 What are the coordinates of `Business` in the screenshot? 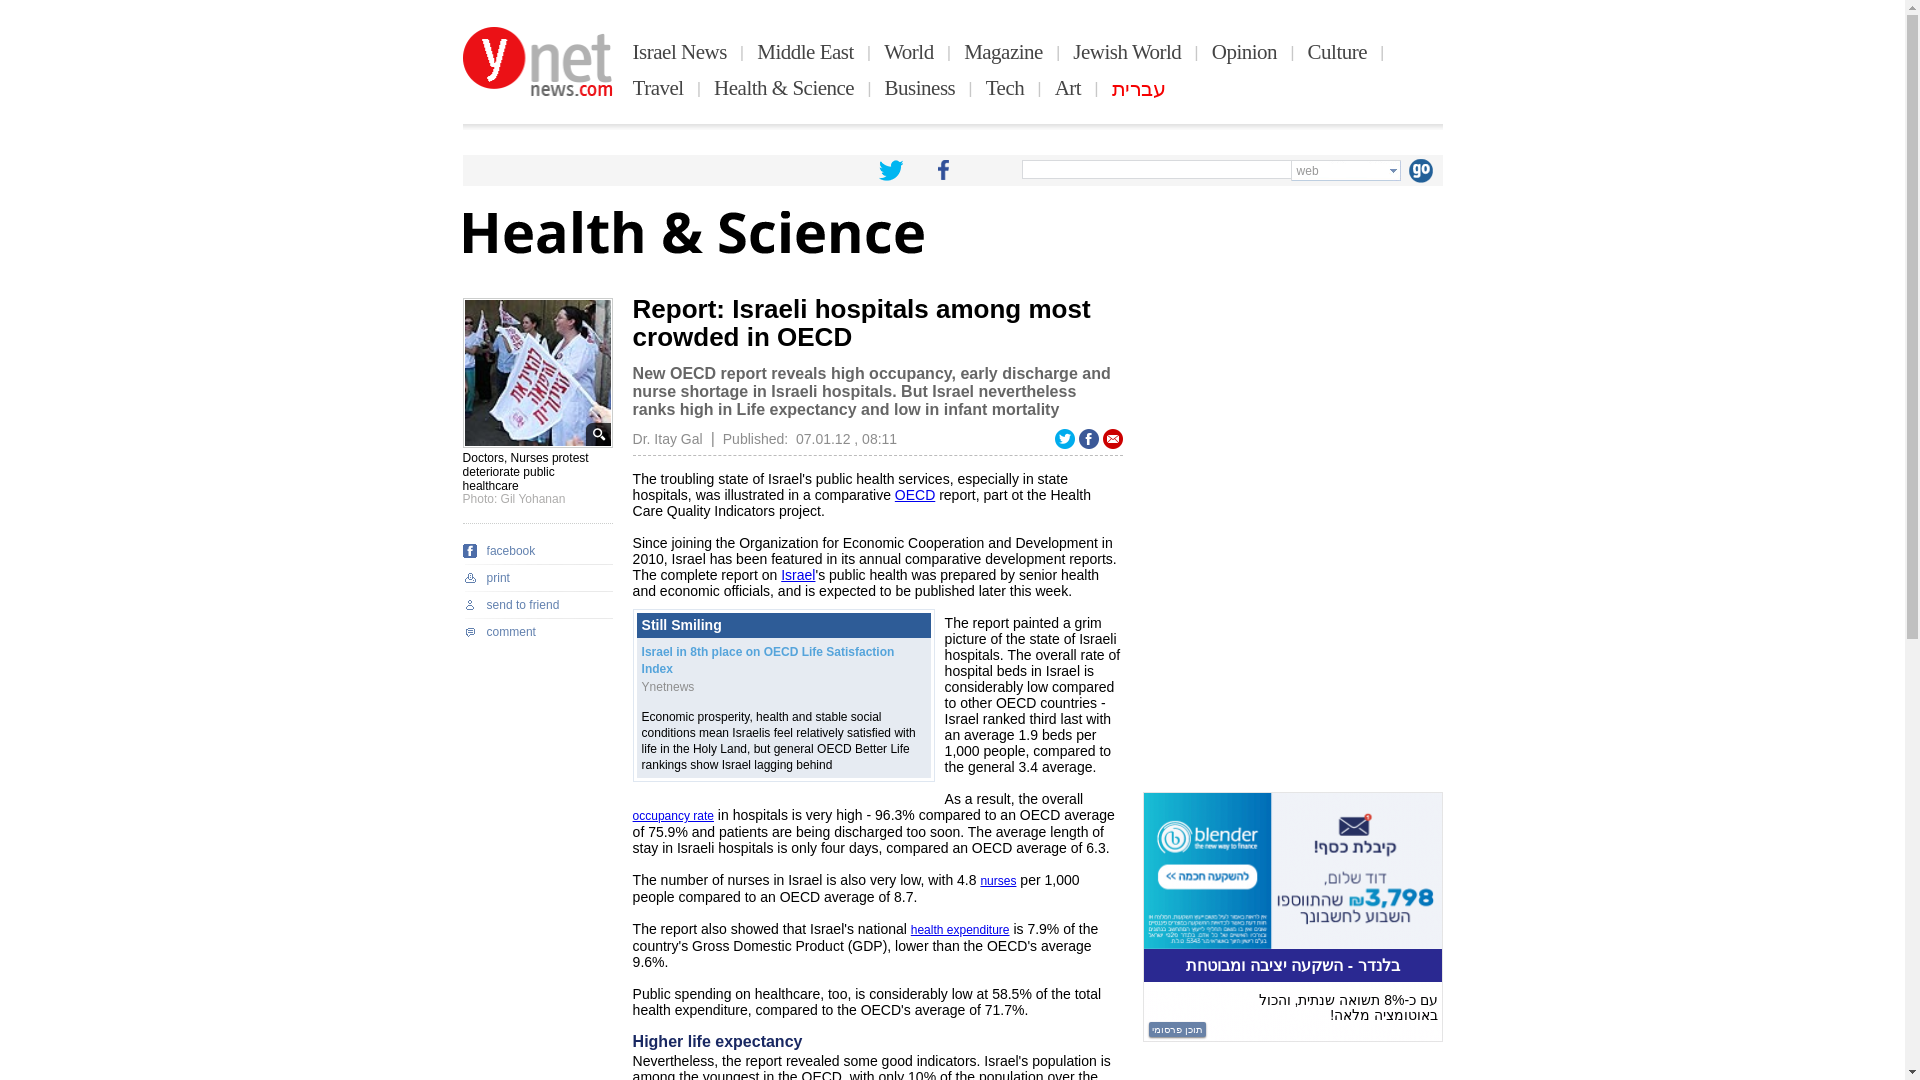 It's located at (920, 88).